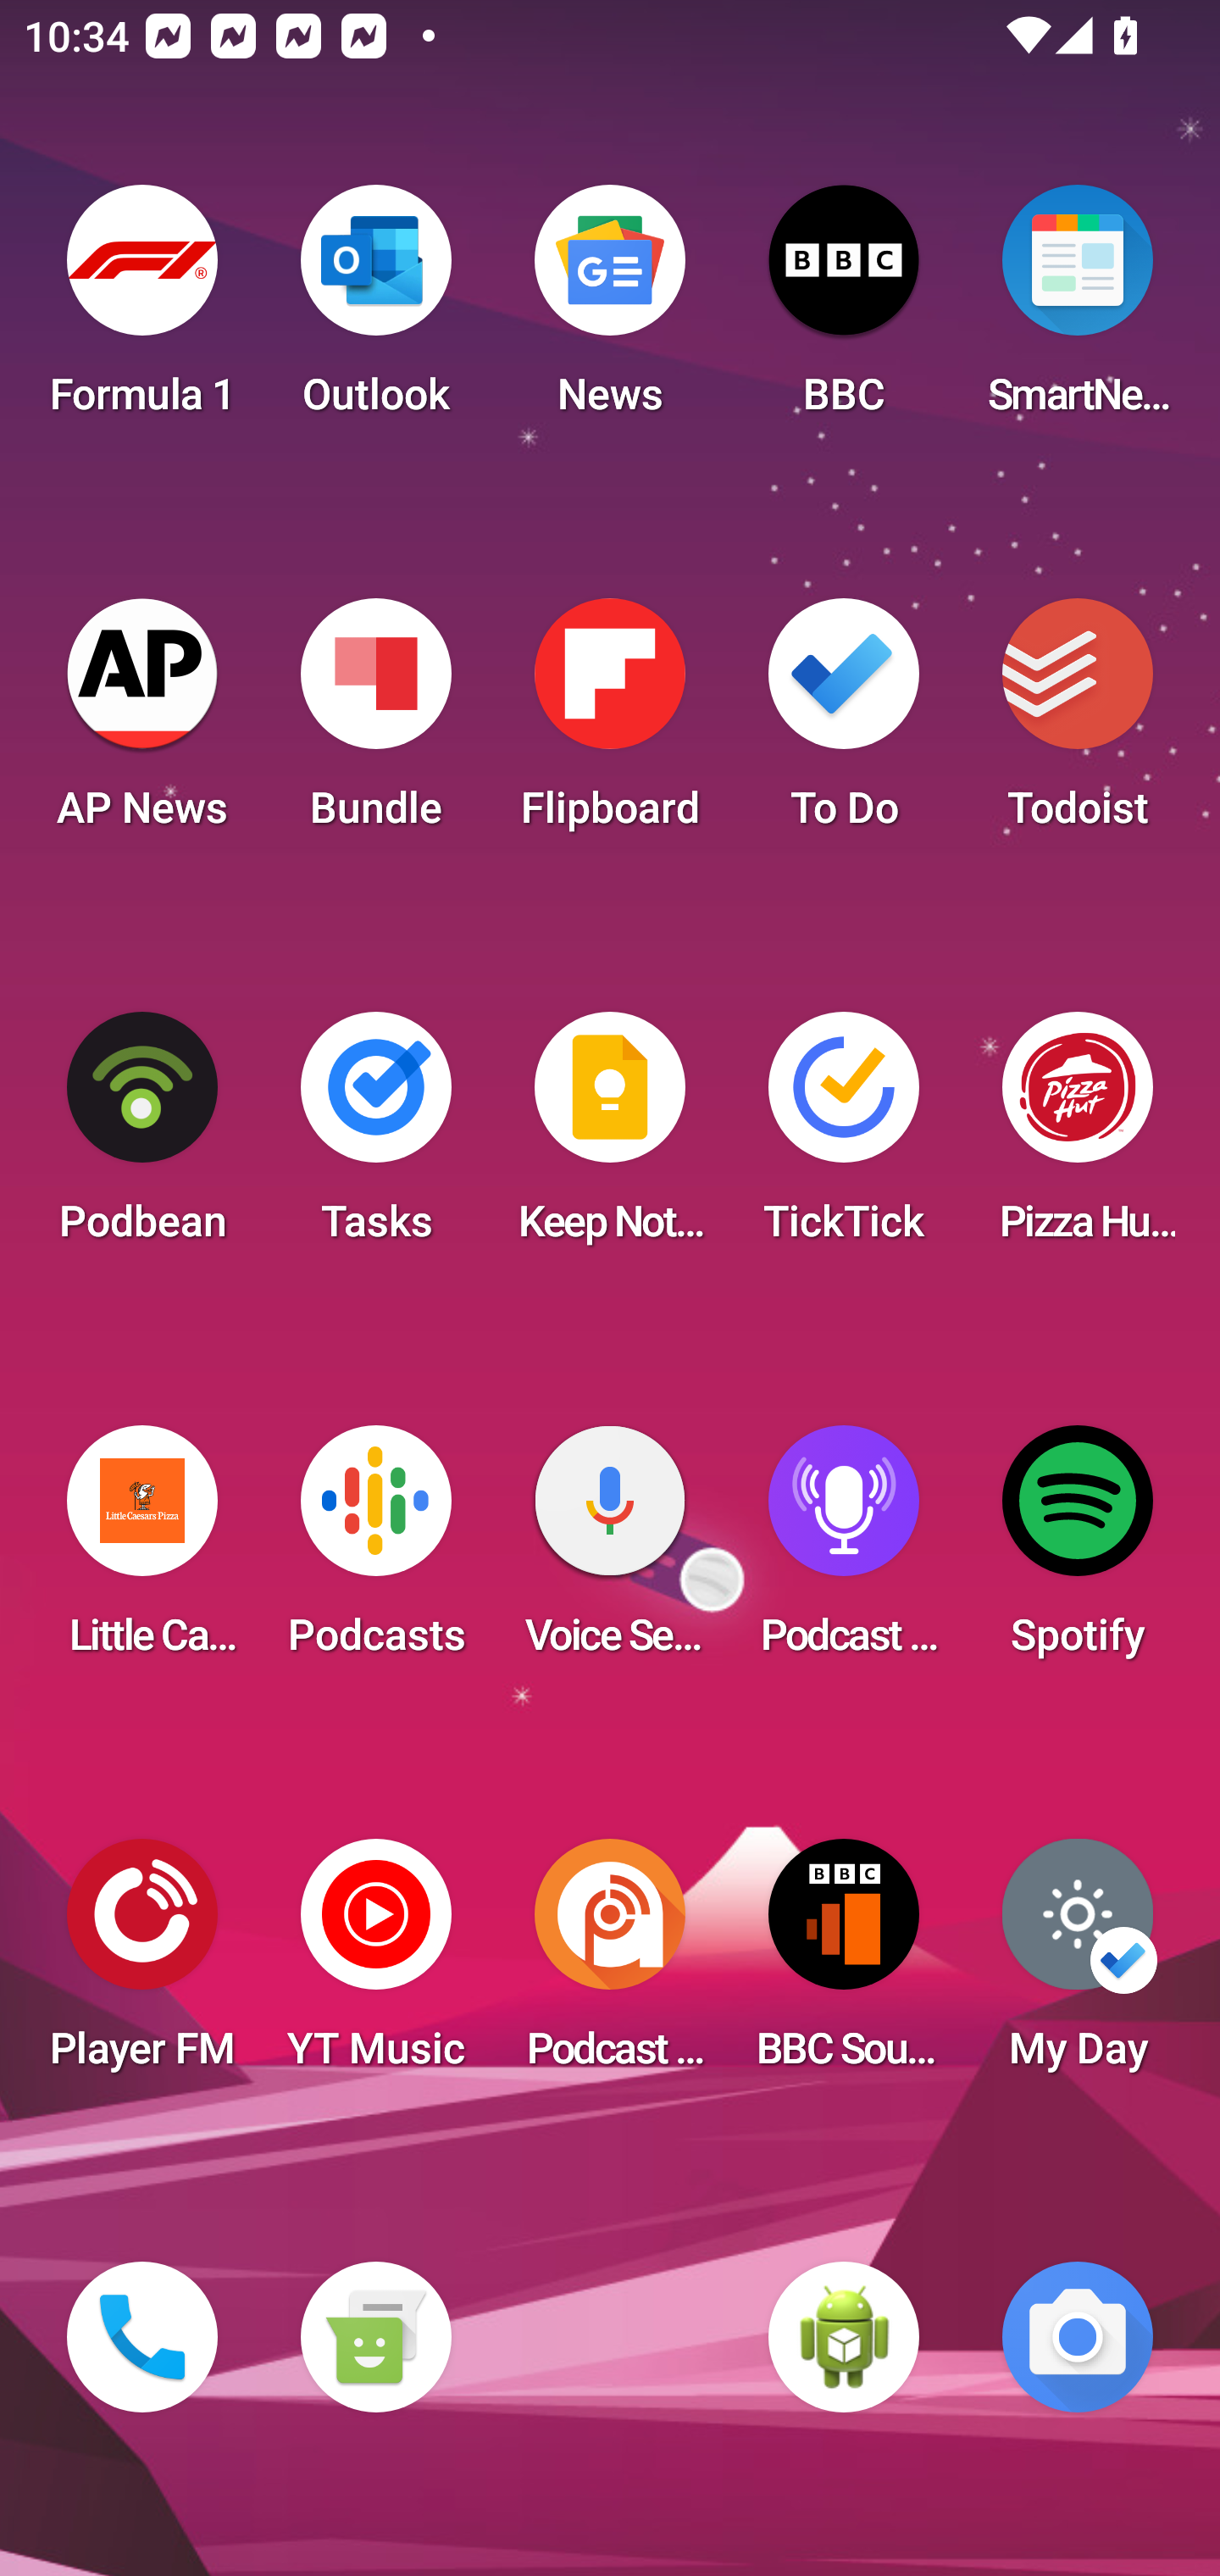 This screenshot has height=2576, width=1220. What do you see at coordinates (844, 2337) in the screenshot?
I see `WebView Browser Tester` at bounding box center [844, 2337].